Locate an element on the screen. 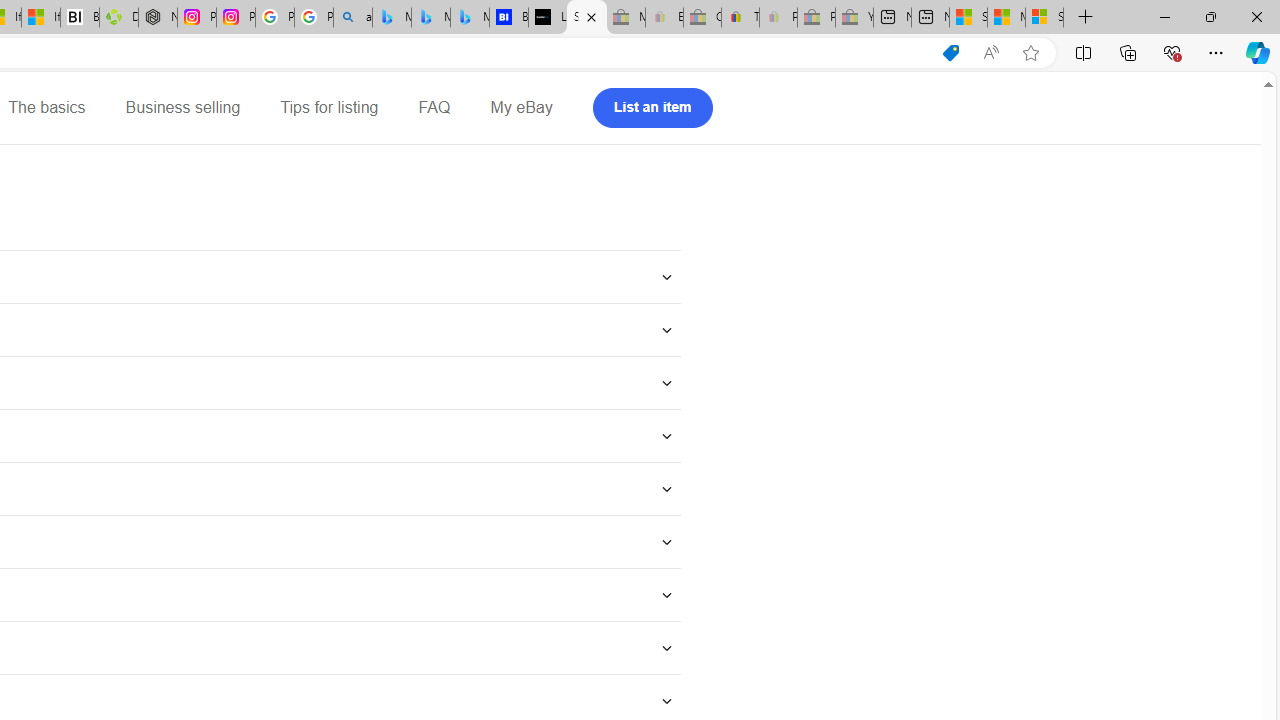 Image resolution: width=1280 pixels, height=720 pixels. Selling on eBay | Electronics, Fashion, Home & Garden | eBay is located at coordinates (586, 18).